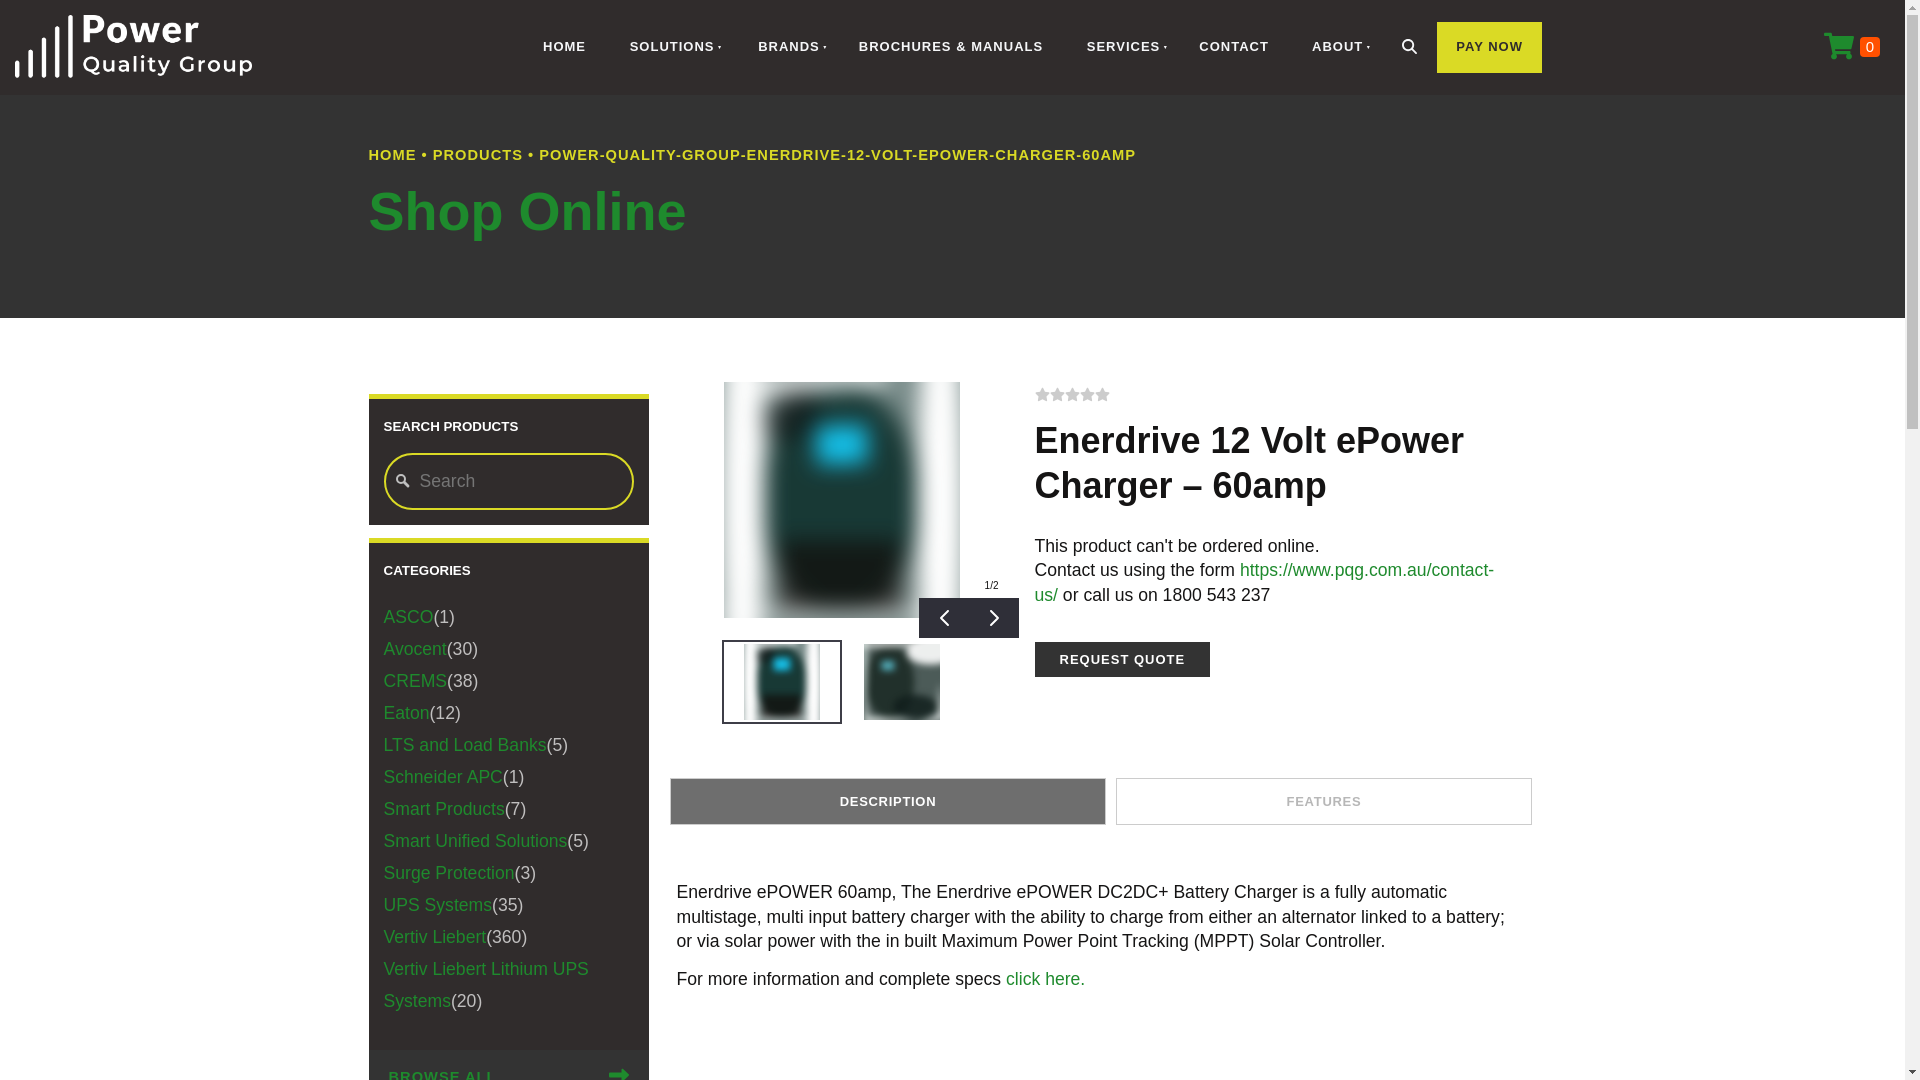 Image resolution: width=1920 pixels, height=1080 pixels. What do you see at coordinates (1490, 47) in the screenshot?
I see `PAY NOW` at bounding box center [1490, 47].